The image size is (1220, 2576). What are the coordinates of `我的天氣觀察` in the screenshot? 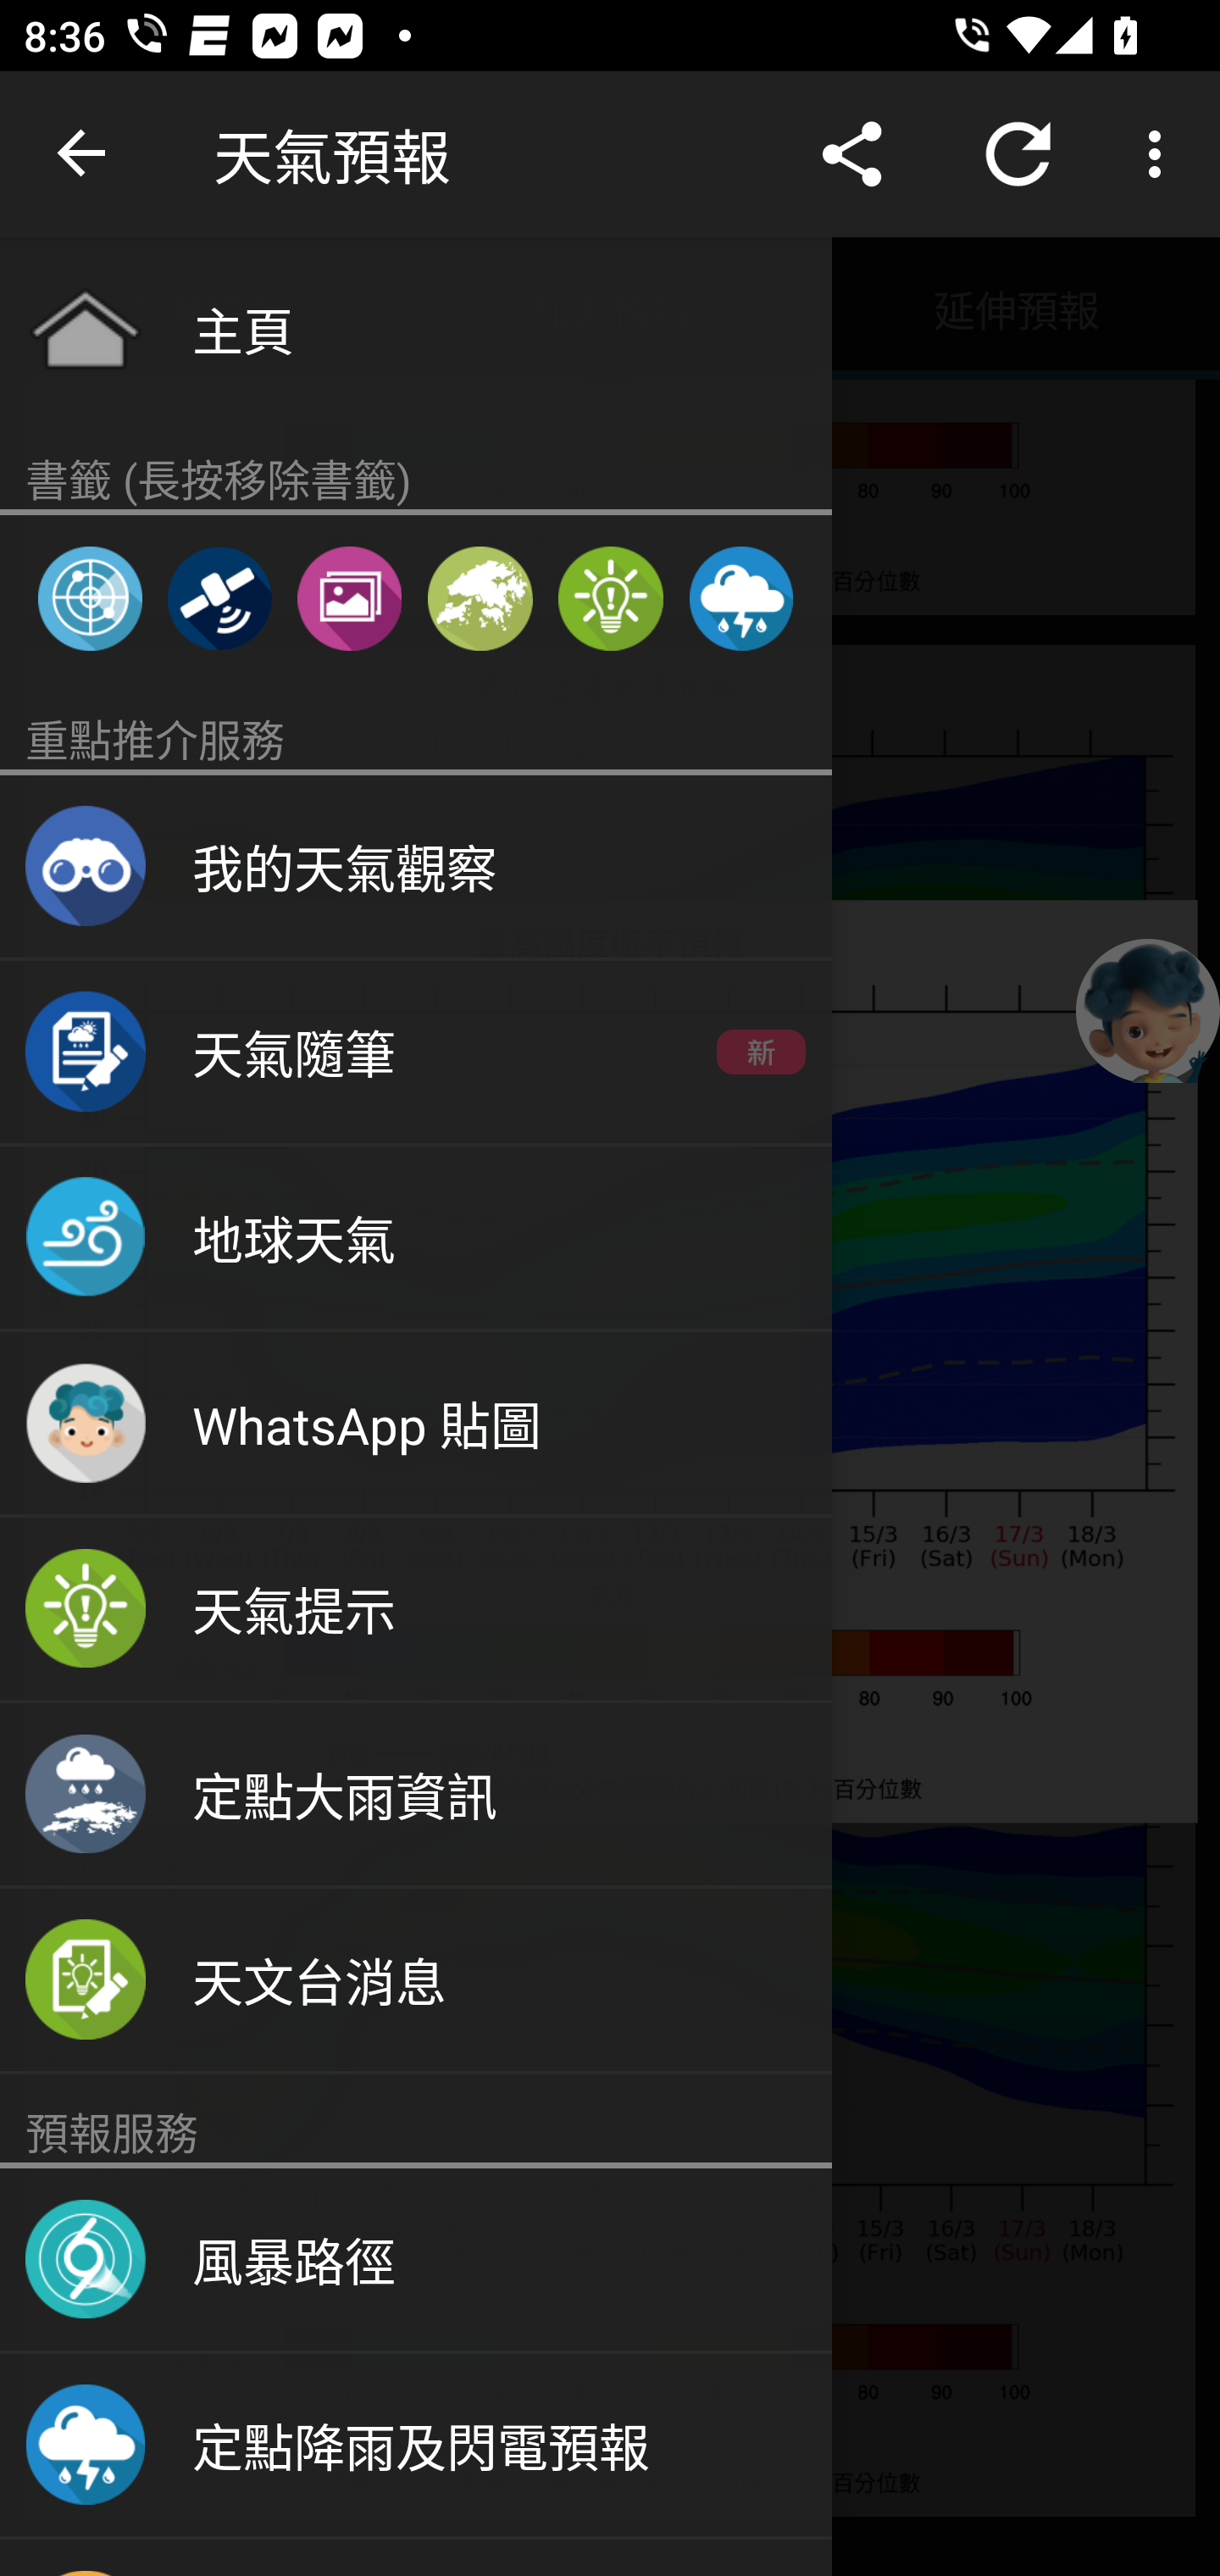 It's located at (416, 868).